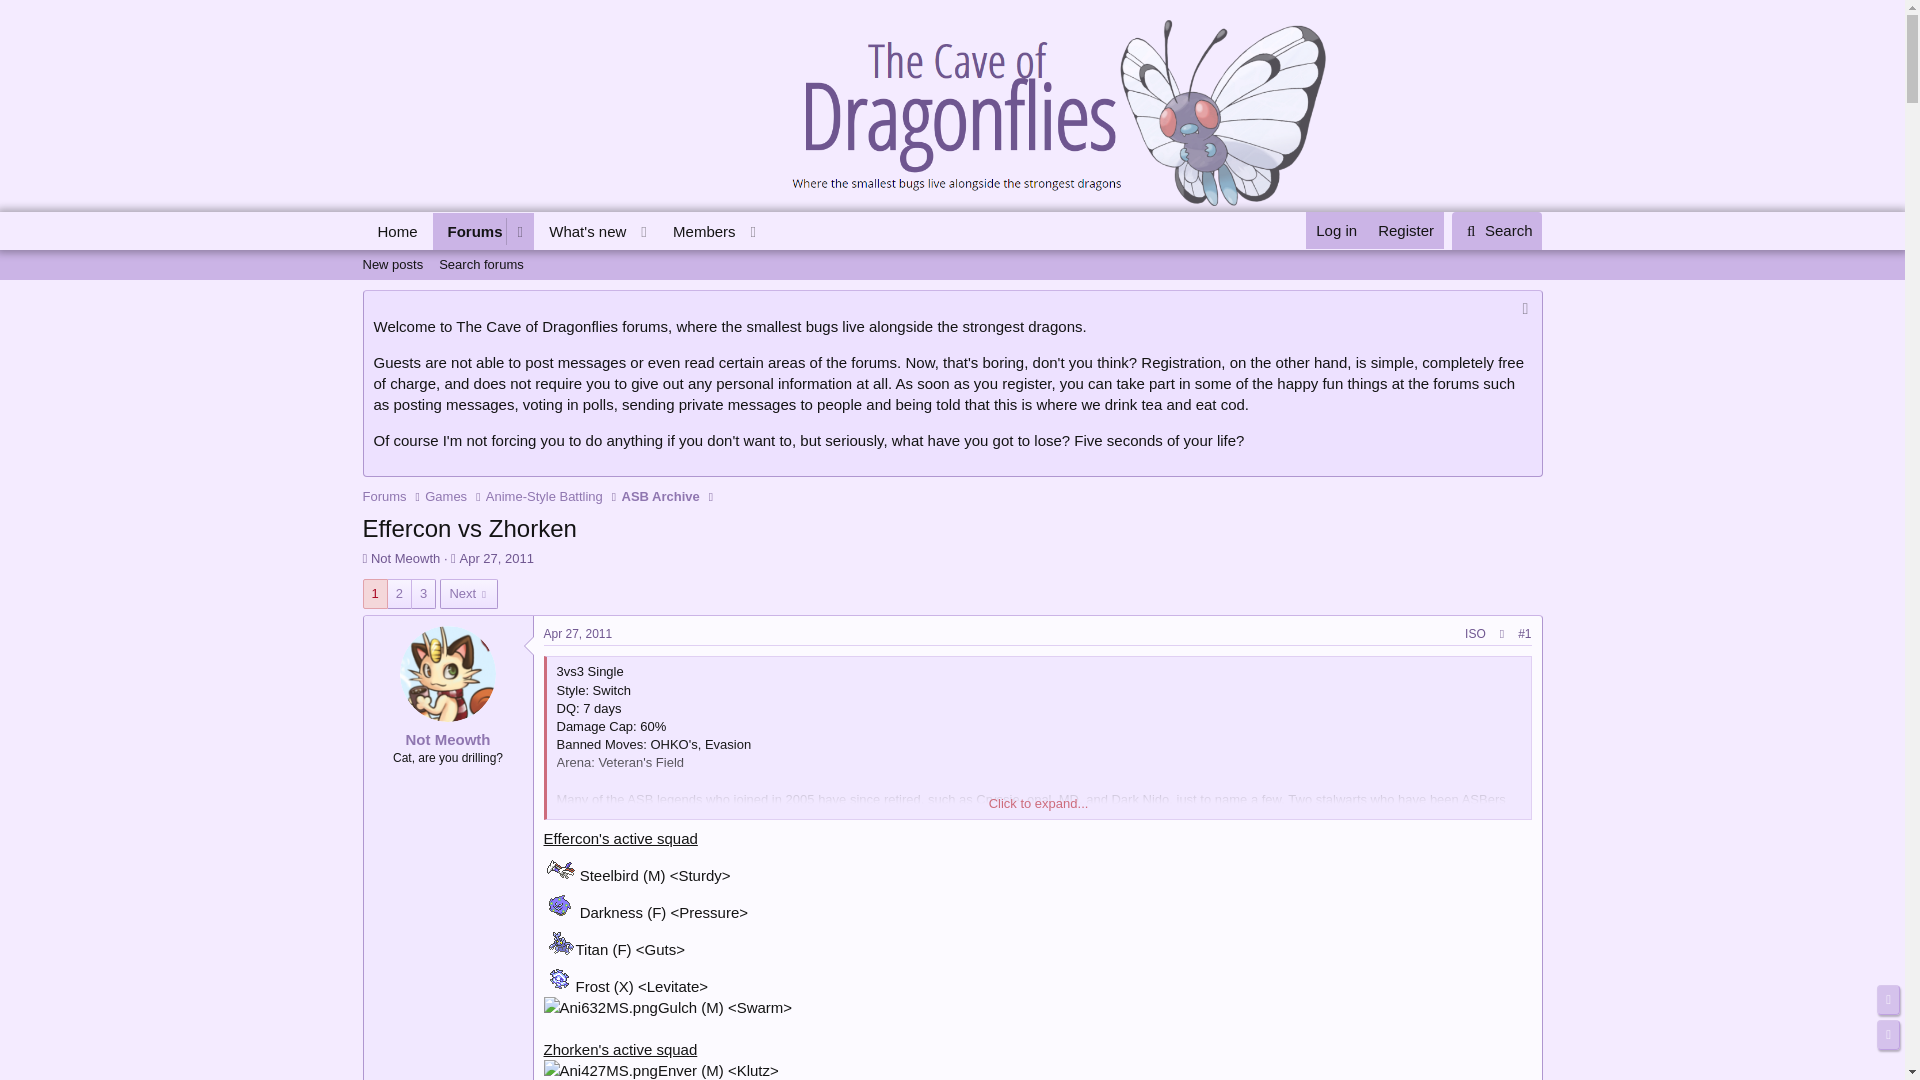 This screenshot has width=1920, height=1080. Describe the element at coordinates (496, 558) in the screenshot. I see `New posts` at that location.